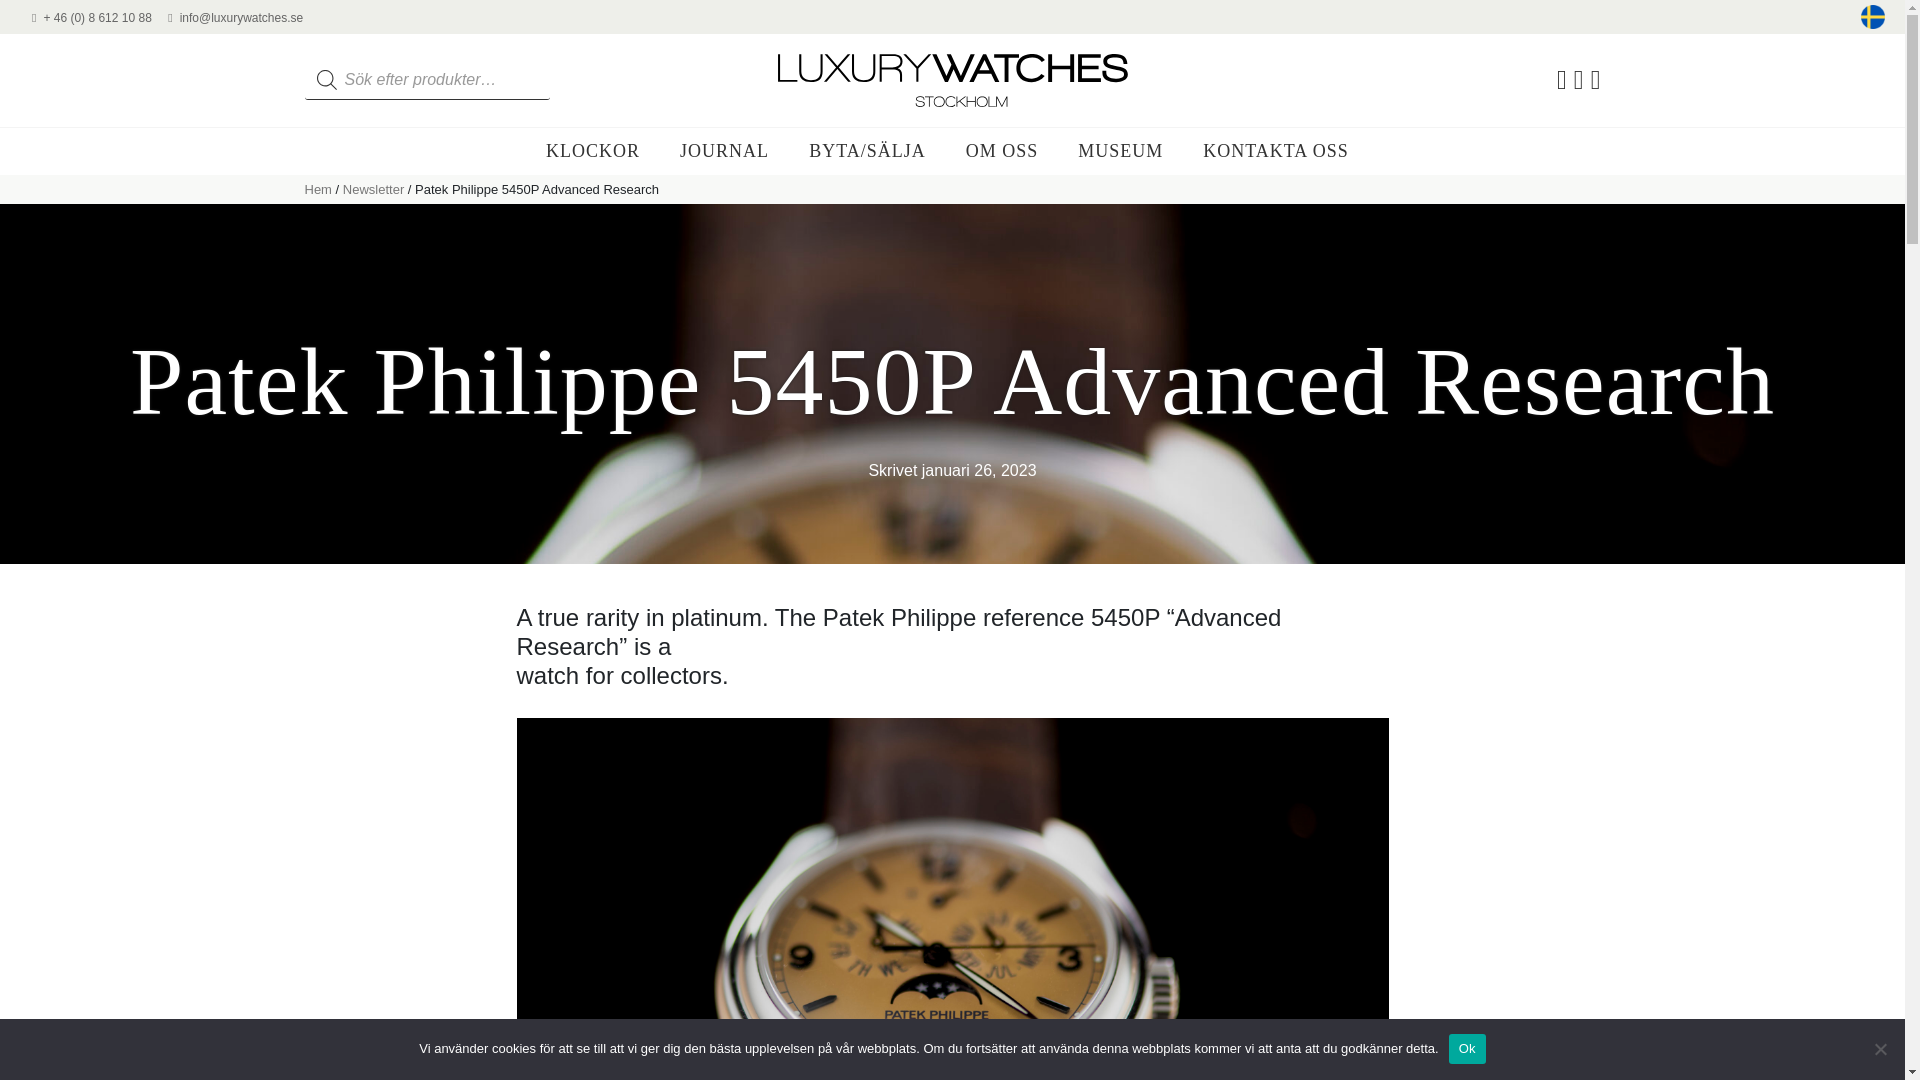 Image resolution: width=1920 pixels, height=1080 pixels. What do you see at coordinates (1002, 150) in the screenshot?
I see `OM OSS` at bounding box center [1002, 150].